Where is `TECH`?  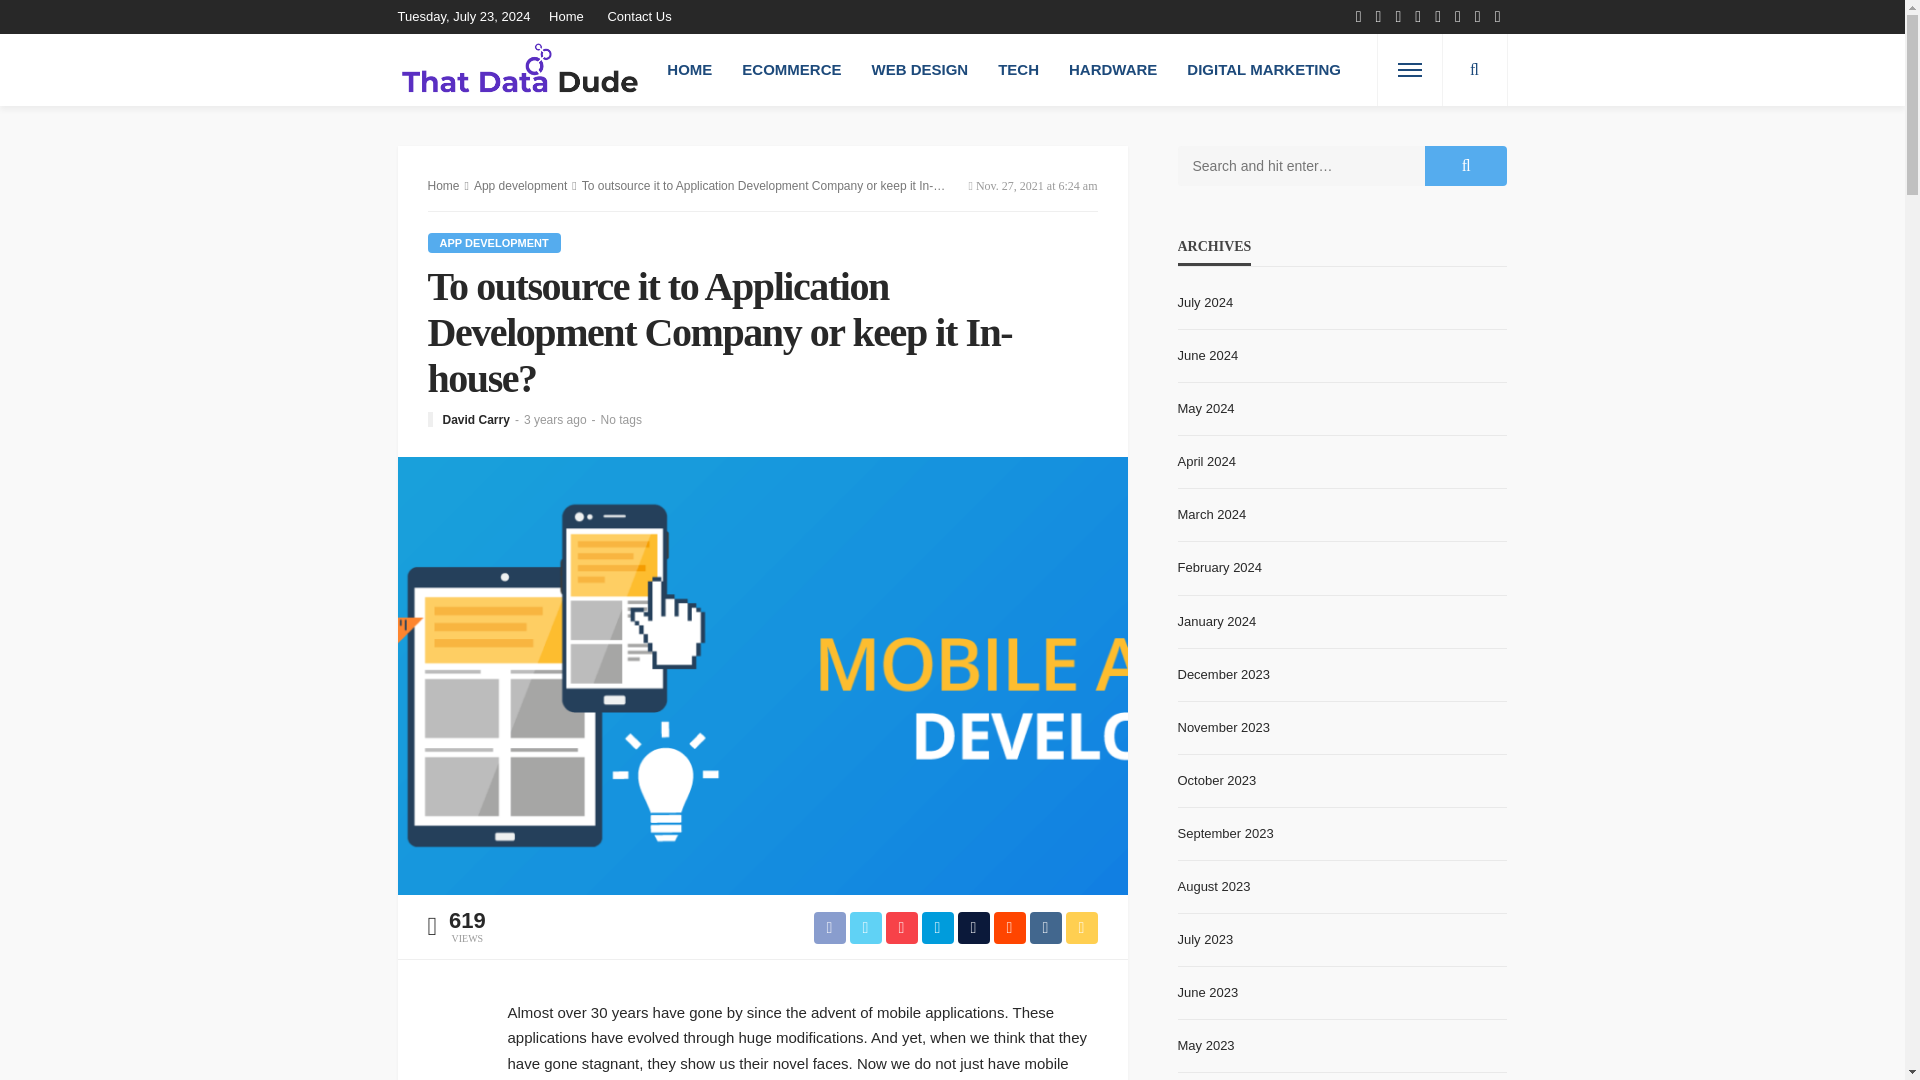
TECH is located at coordinates (1018, 69).